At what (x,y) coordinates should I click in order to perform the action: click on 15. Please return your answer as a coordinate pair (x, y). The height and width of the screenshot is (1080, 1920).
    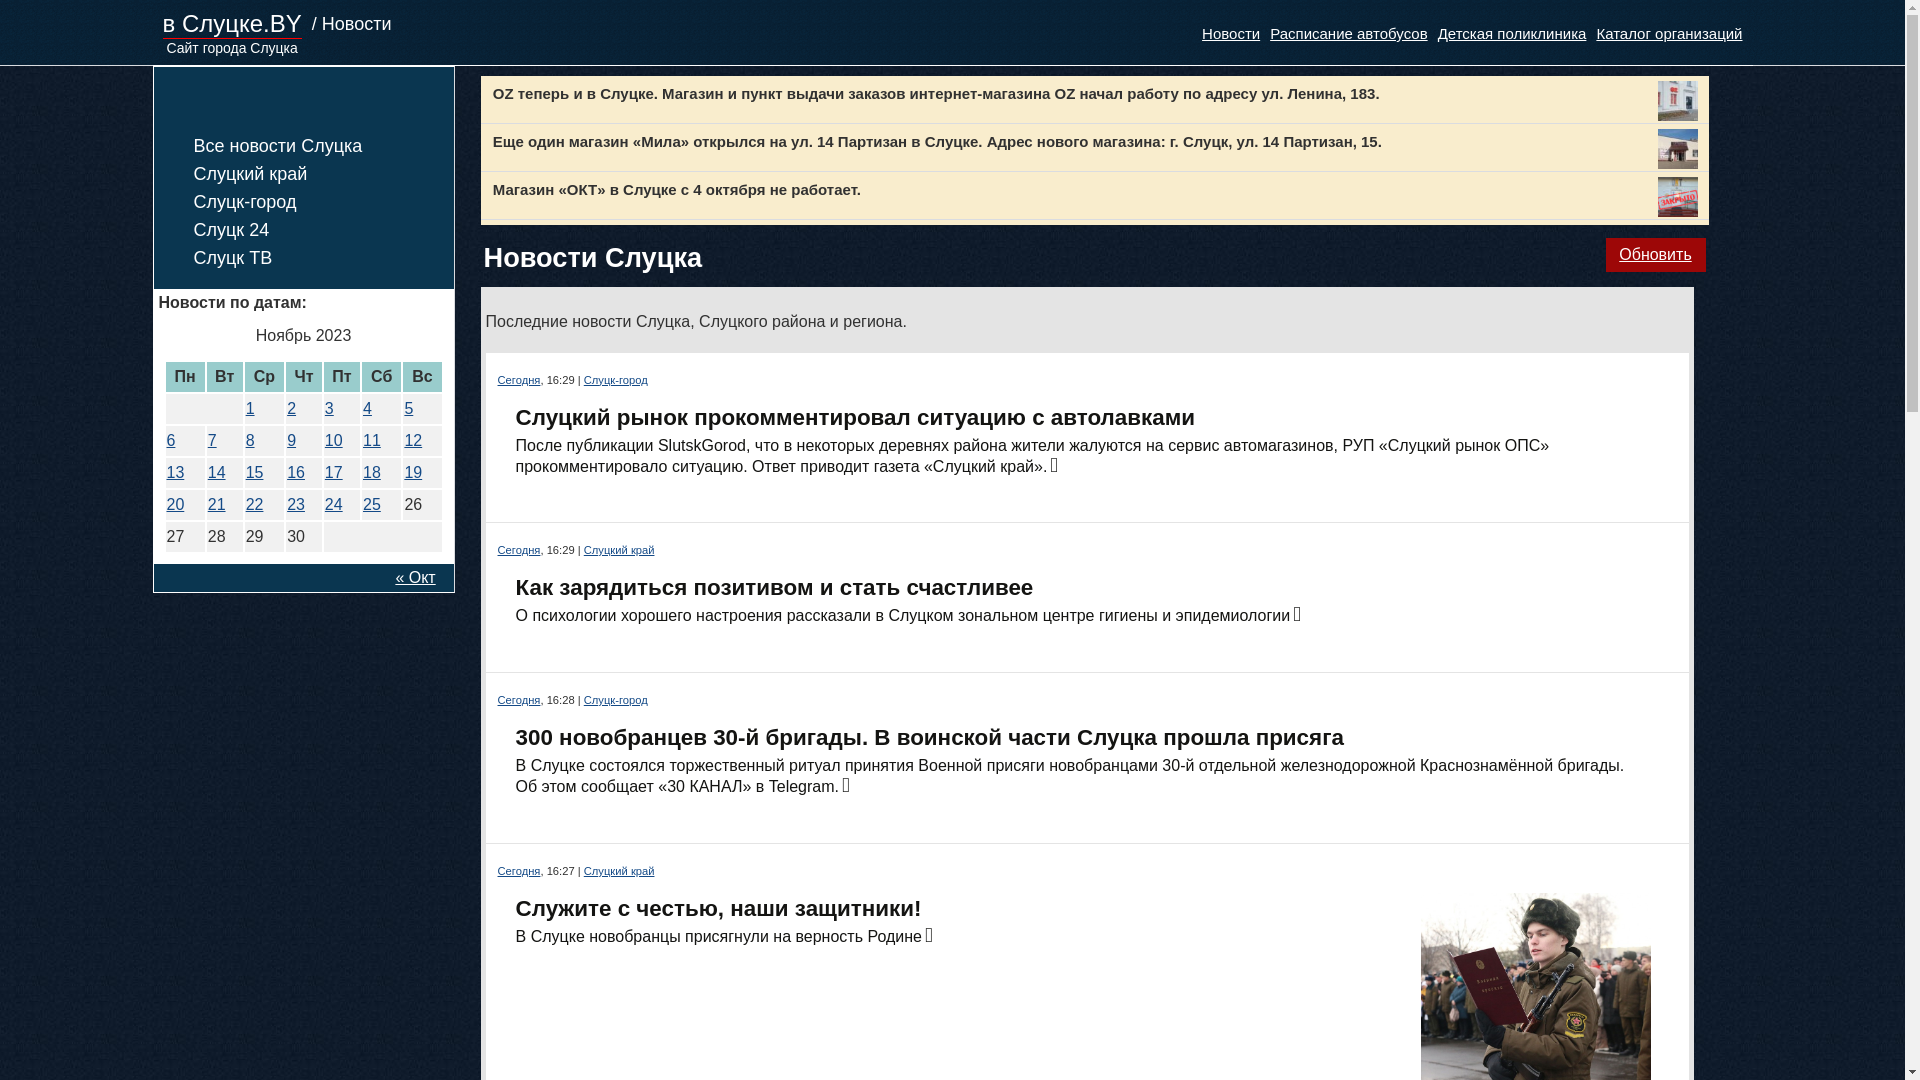
    Looking at the image, I should click on (254, 472).